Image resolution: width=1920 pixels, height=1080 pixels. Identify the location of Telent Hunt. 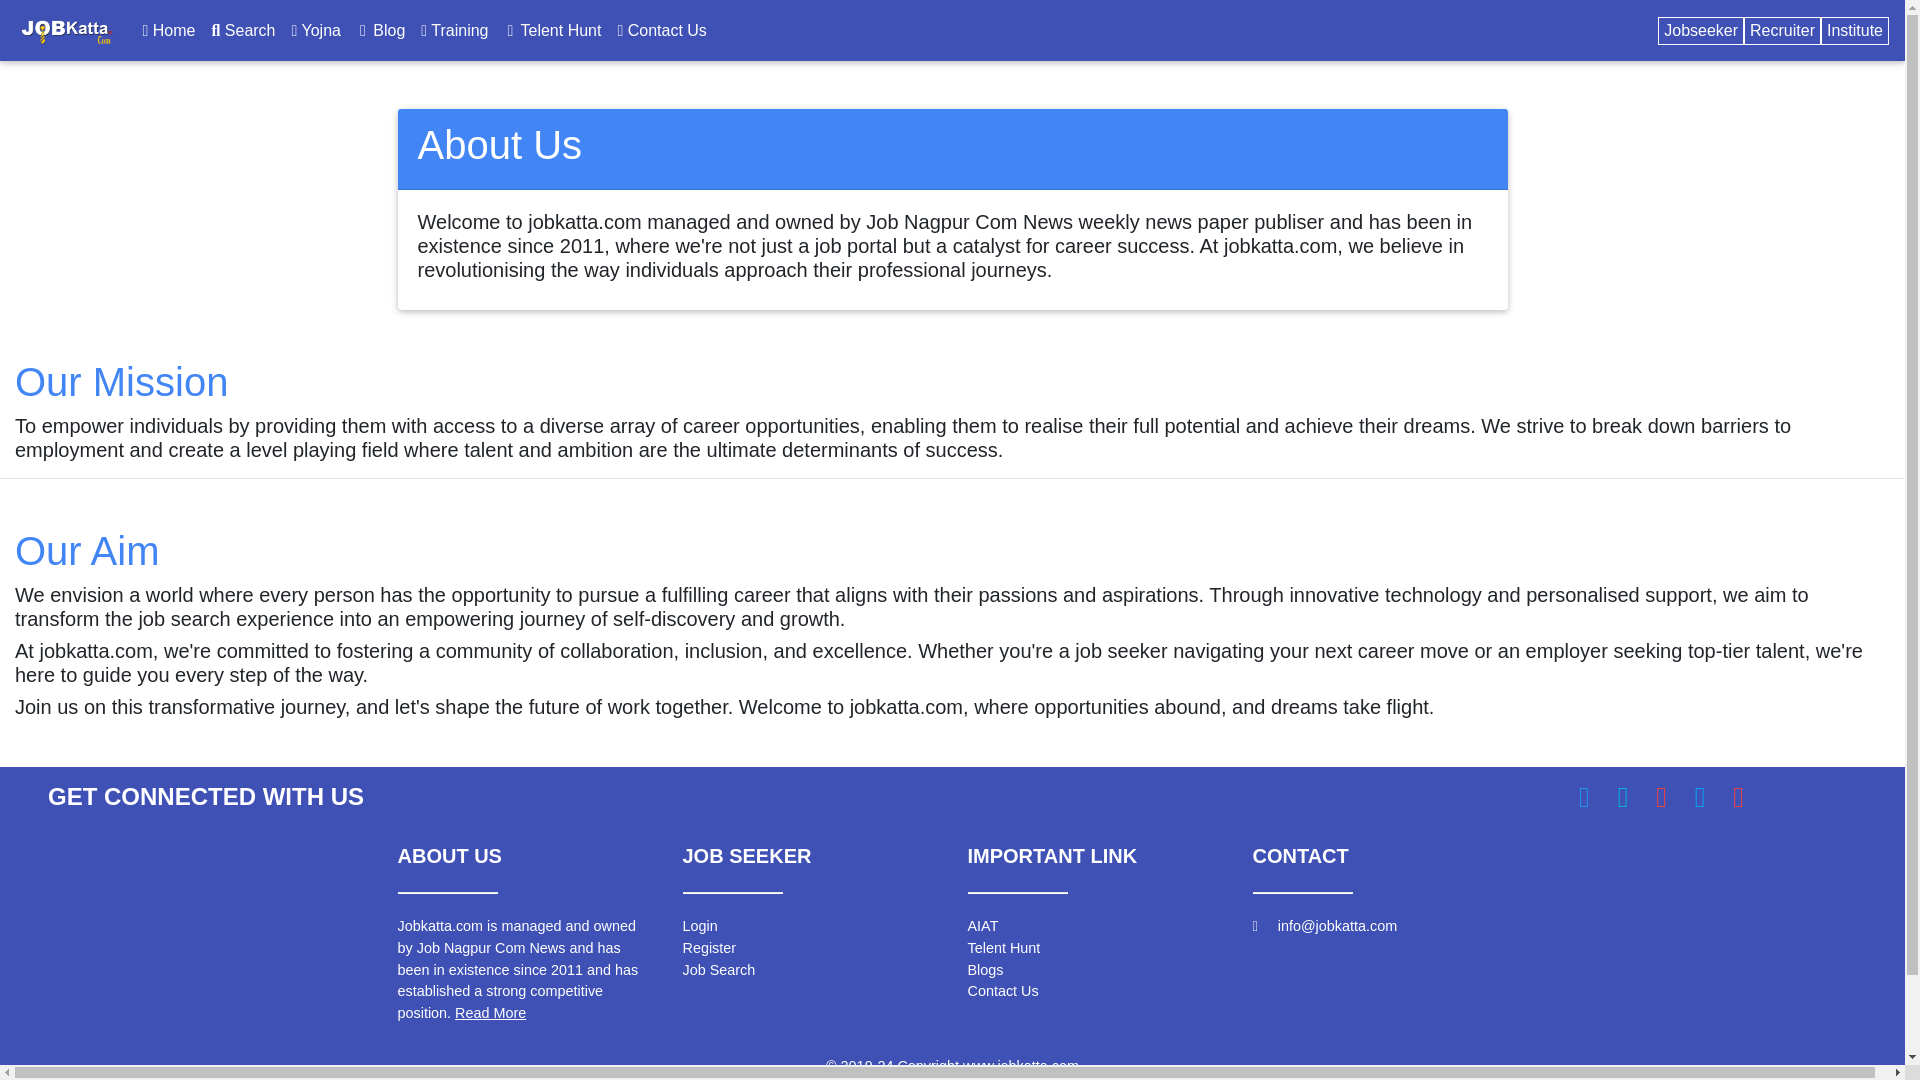
(1004, 947).